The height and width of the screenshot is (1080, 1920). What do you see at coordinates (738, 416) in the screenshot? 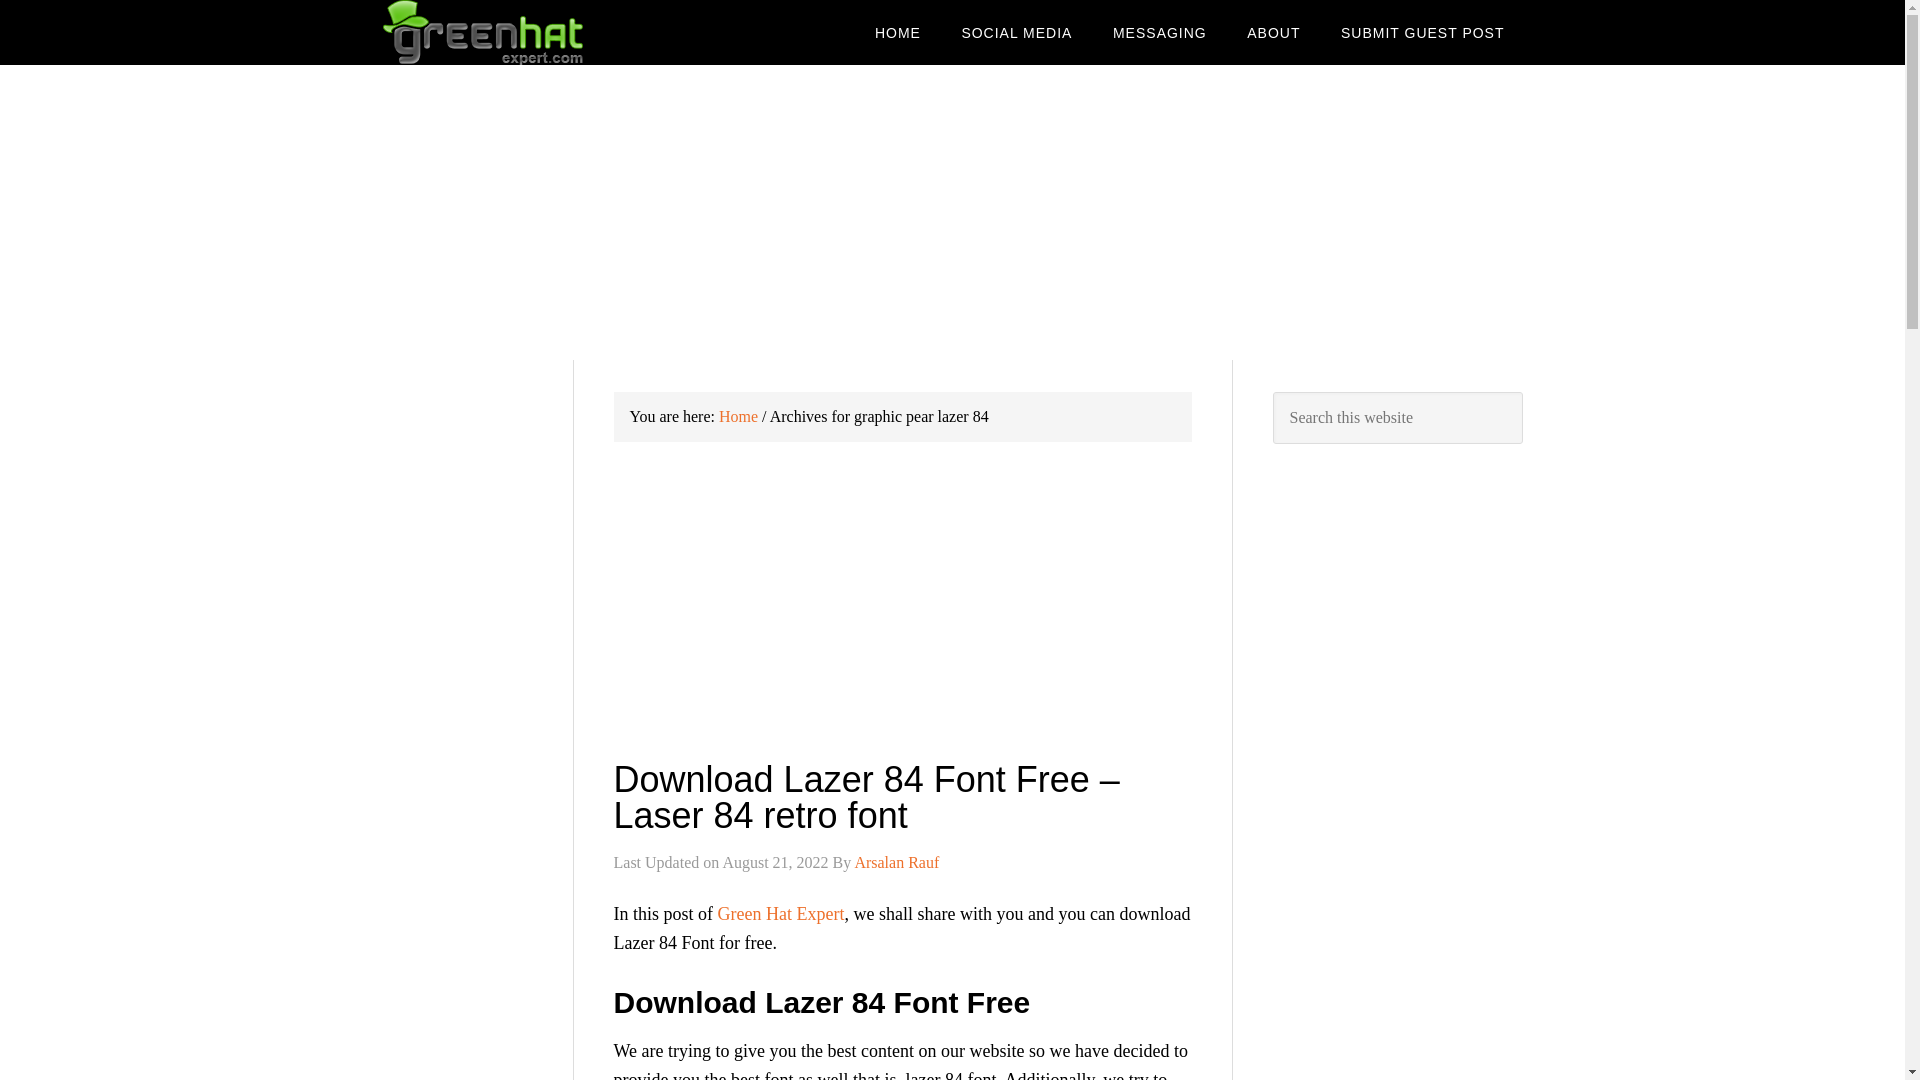
I see `Home` at bounding box center [738, 416].